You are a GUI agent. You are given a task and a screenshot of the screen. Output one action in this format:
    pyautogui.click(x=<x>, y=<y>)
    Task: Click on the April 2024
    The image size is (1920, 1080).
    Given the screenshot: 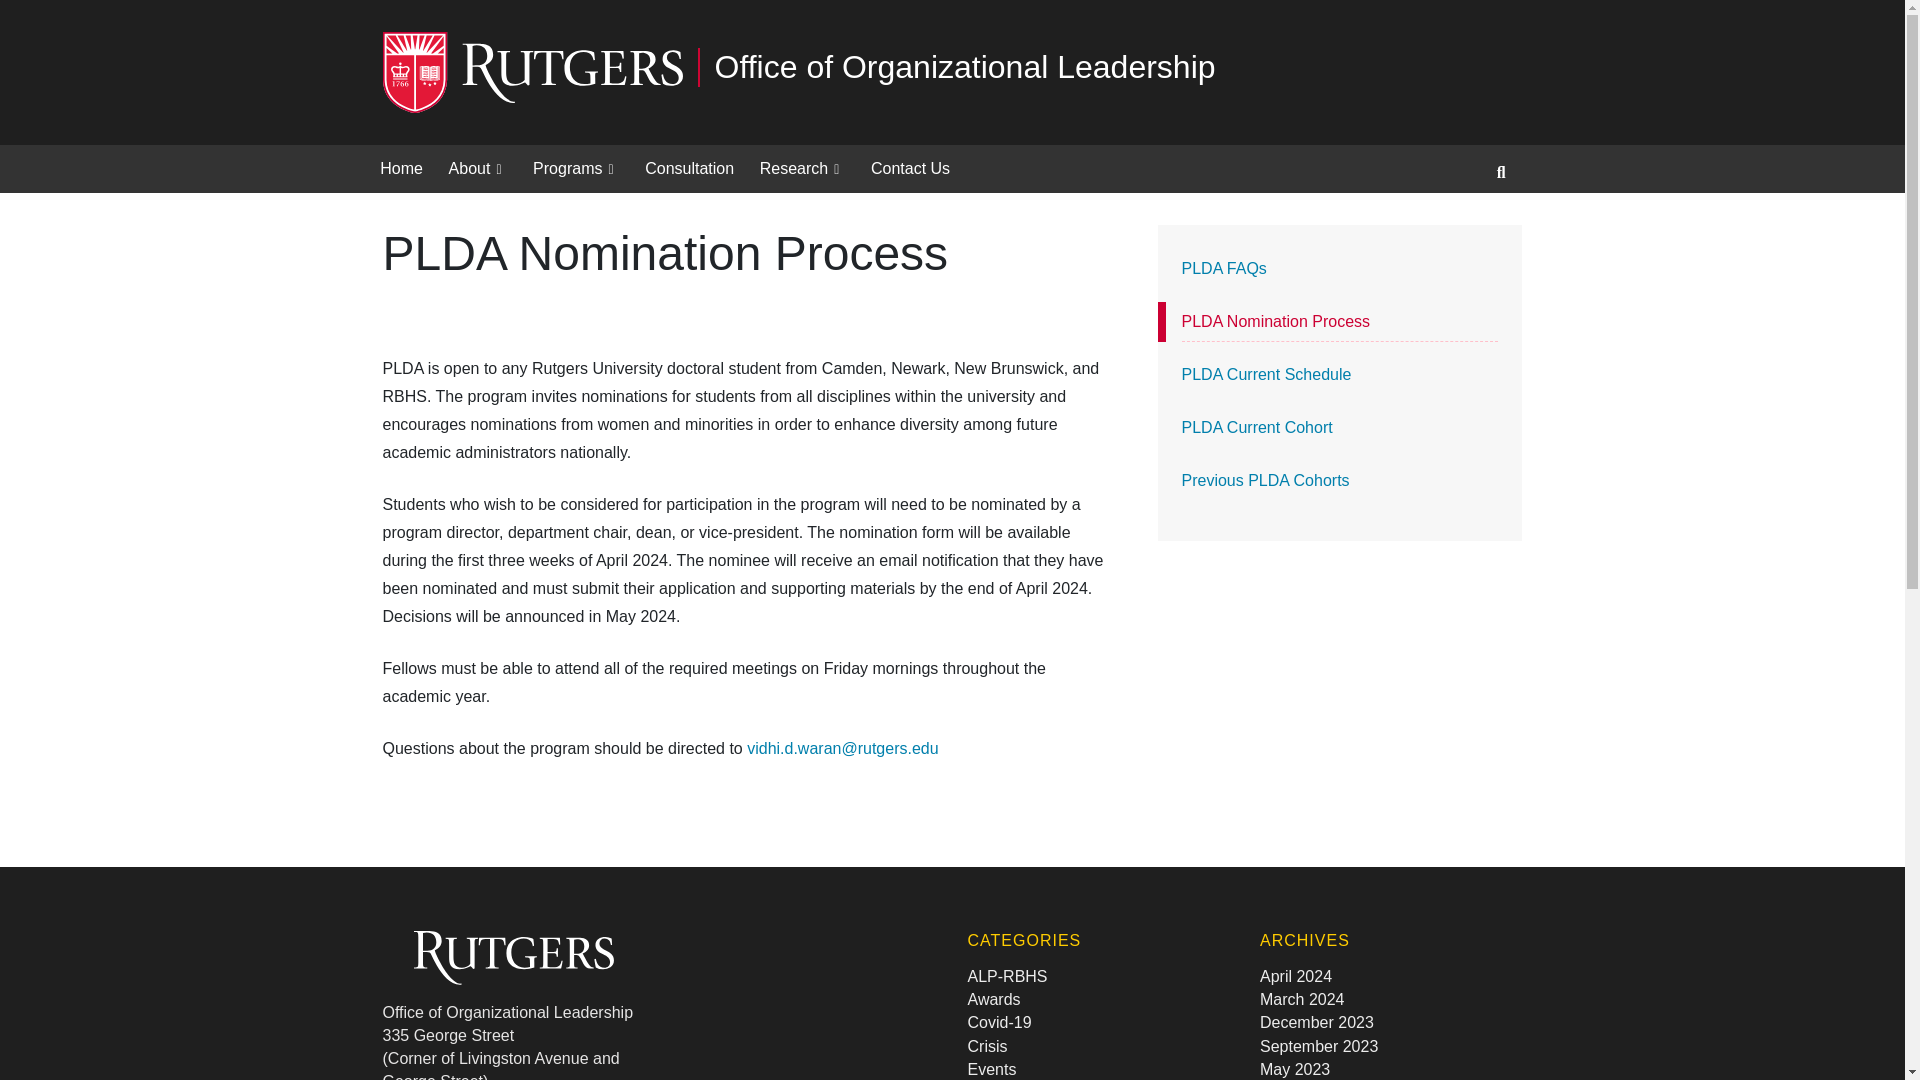 What is the action you would take?
    pyautogui.click(x=1296, y=976)
    